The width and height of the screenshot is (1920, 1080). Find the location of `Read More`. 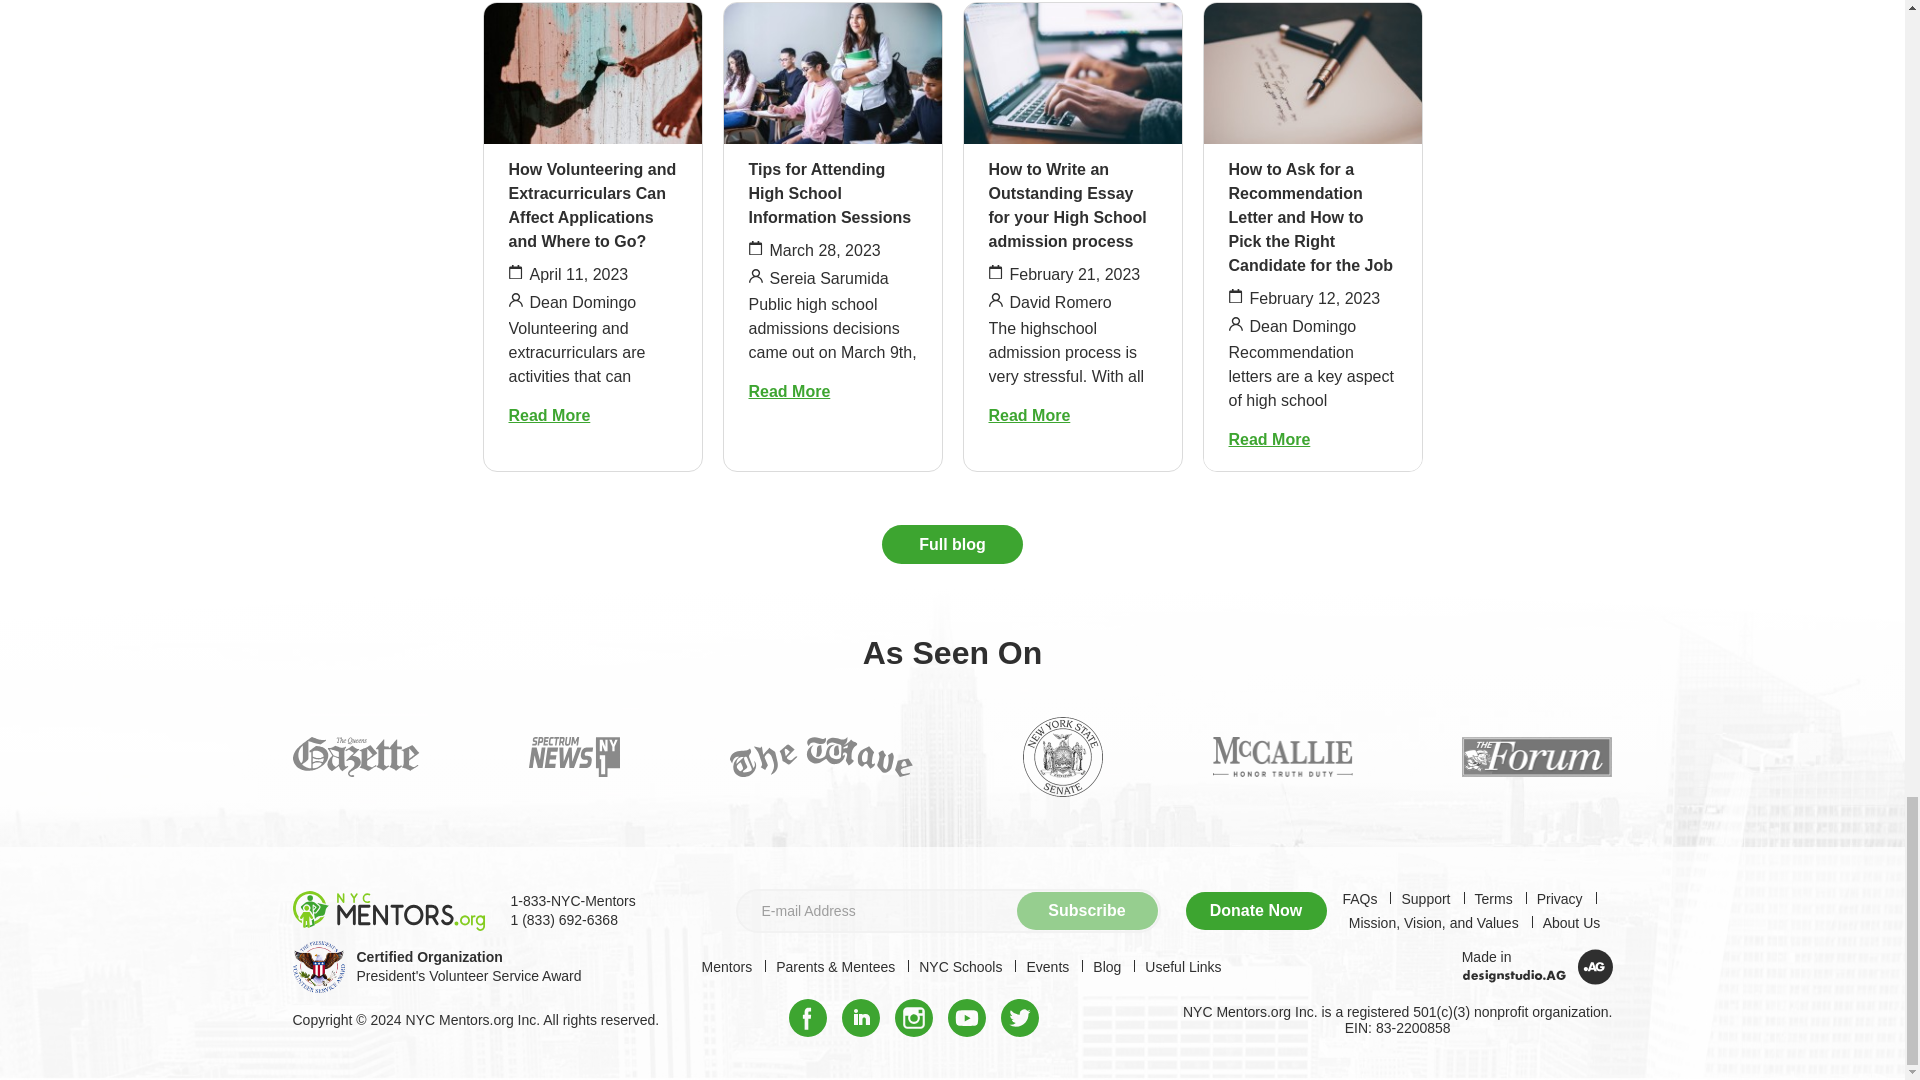

Read More is located at coordinates (1028, 416).